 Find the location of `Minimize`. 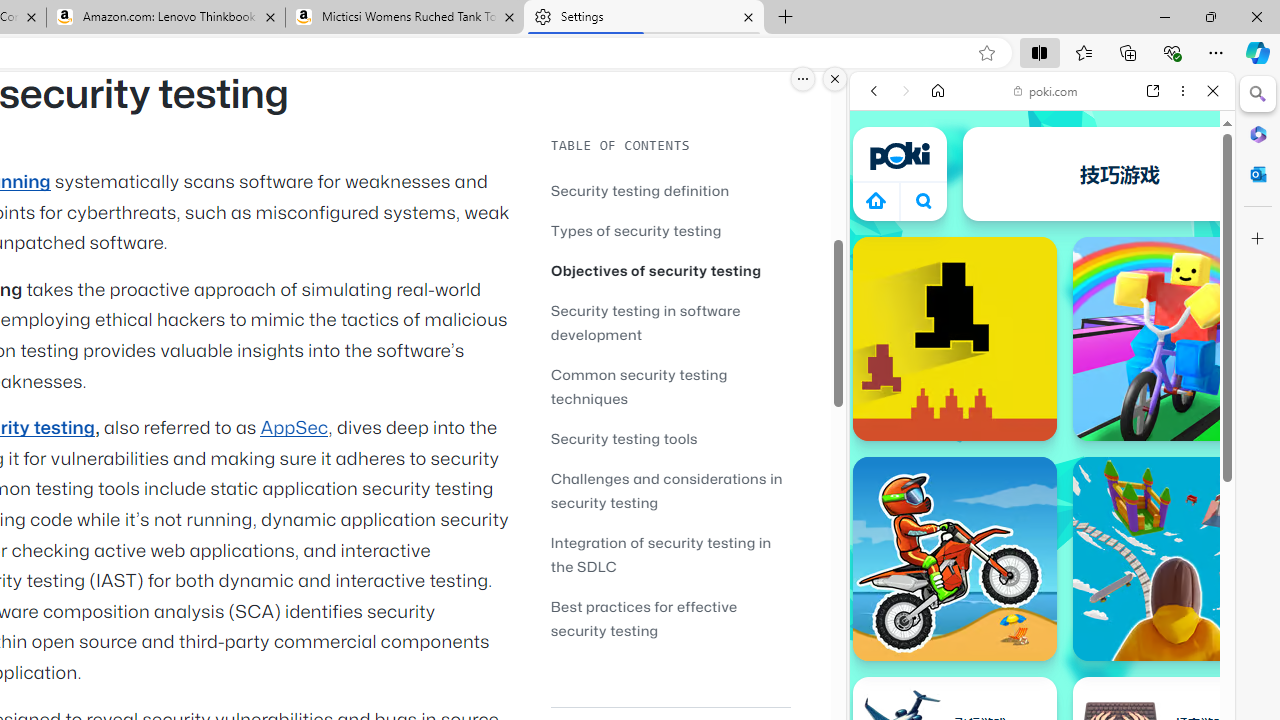

Minimize is located at coordinates (1164, 16).